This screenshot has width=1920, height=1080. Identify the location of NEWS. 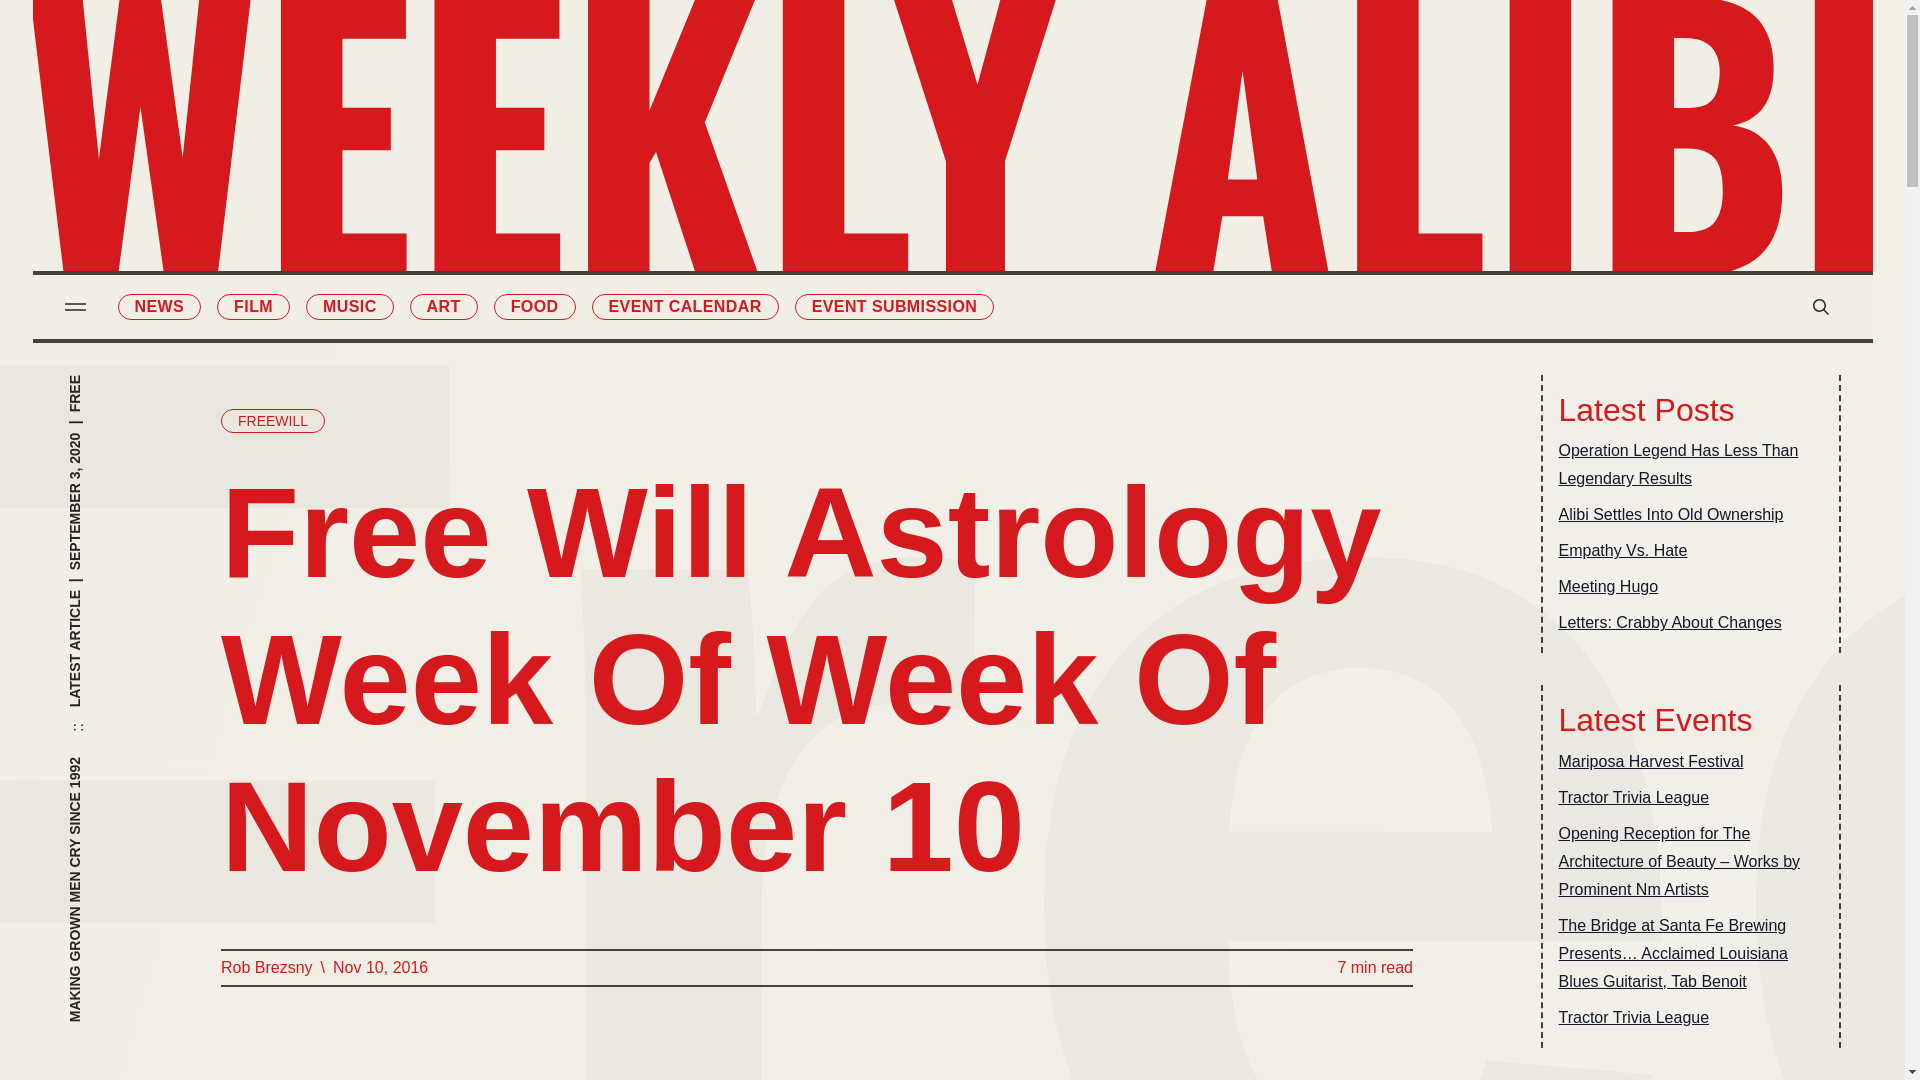
(159, 306).